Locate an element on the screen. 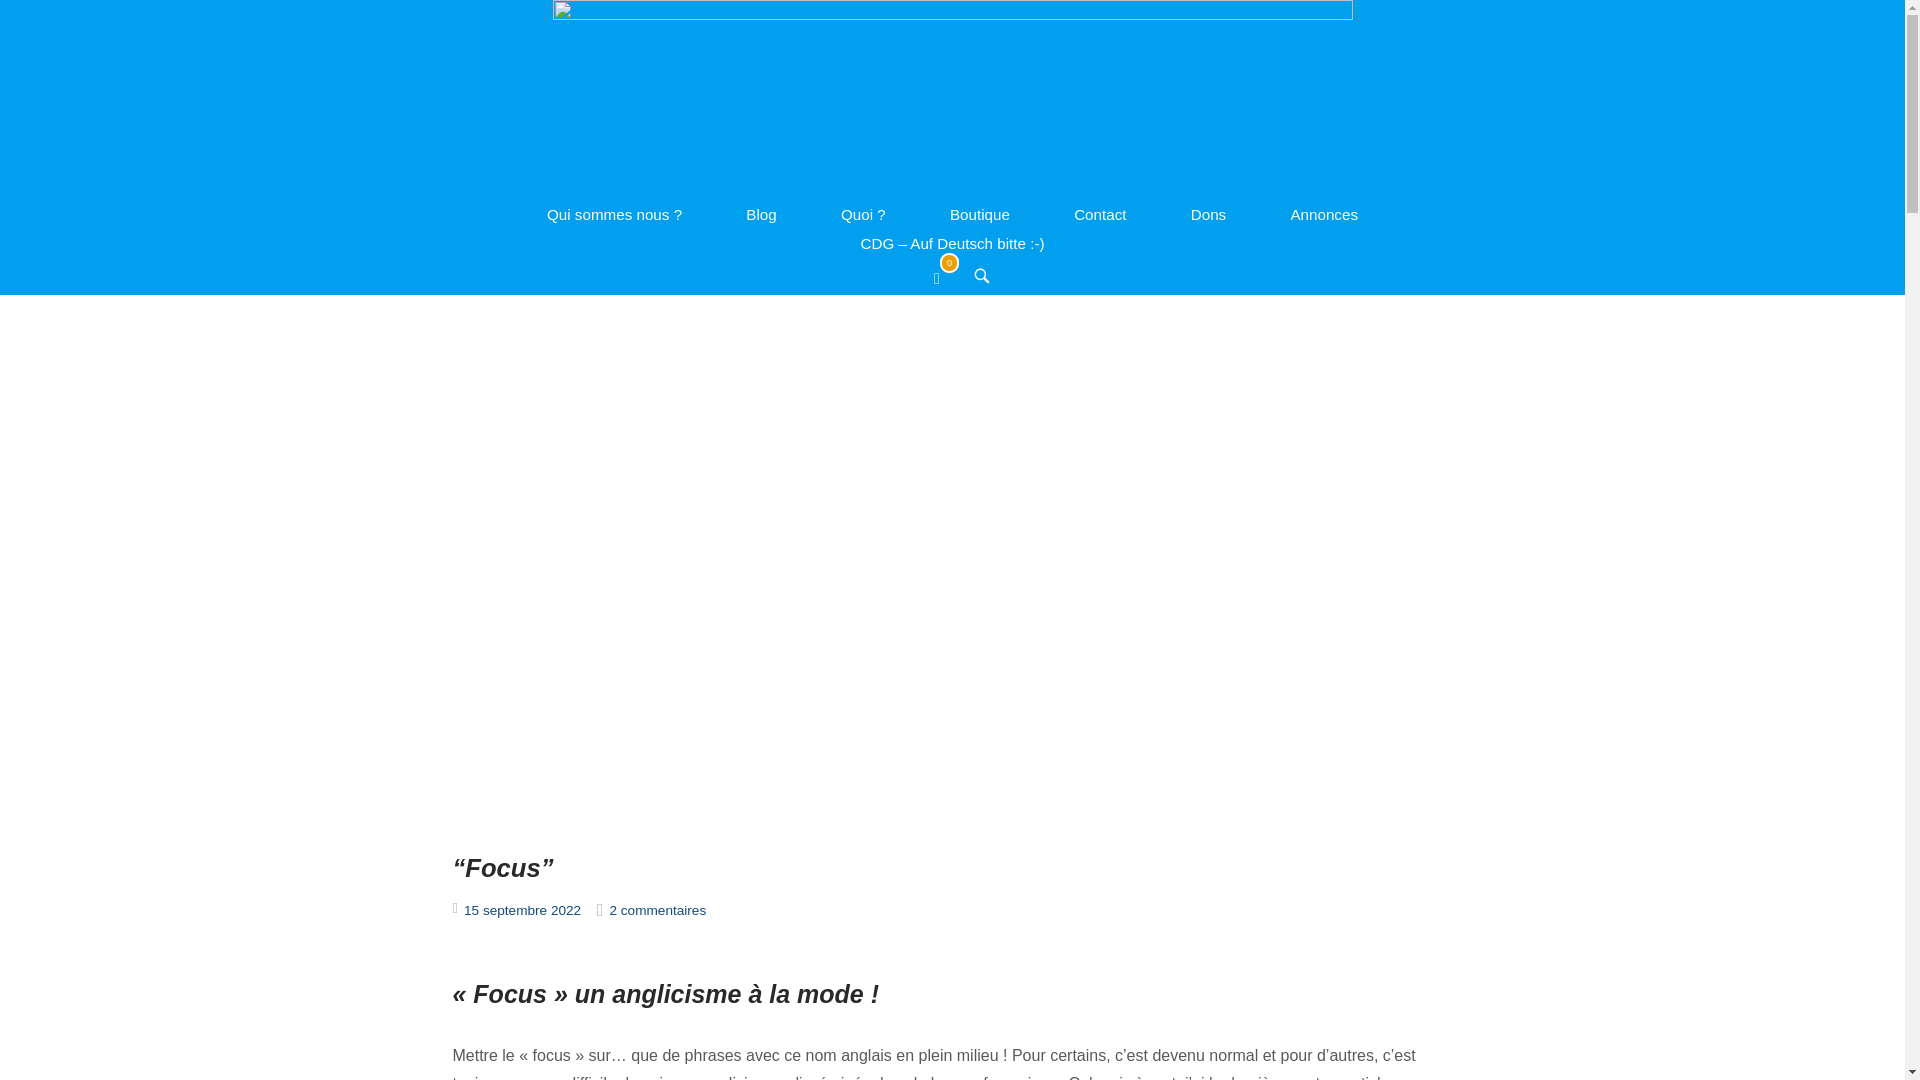  Annonces is located at coordinates (1324, 214).